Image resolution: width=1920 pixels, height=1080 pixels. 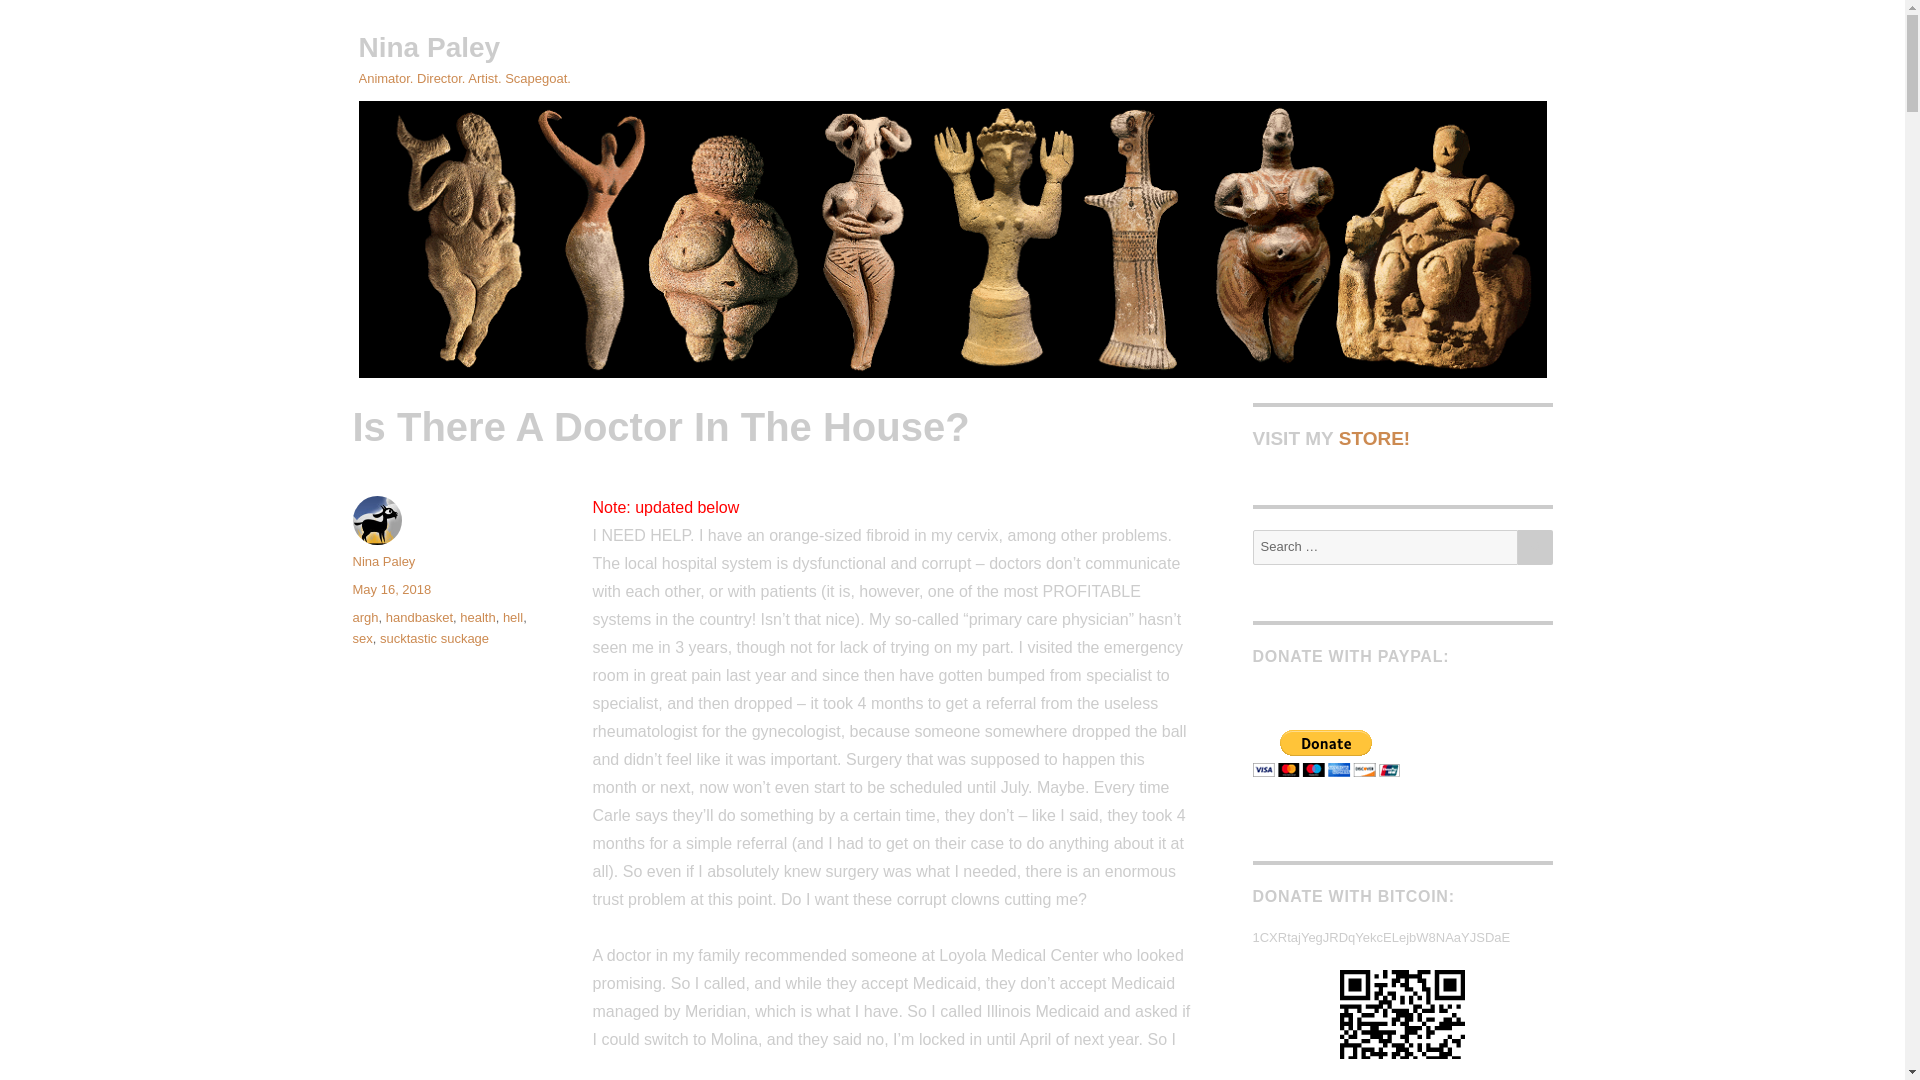 What do you see at coordinates (382, 562) in the screenshot?
I see `Nina Paley` at bounding box center [382, 562].